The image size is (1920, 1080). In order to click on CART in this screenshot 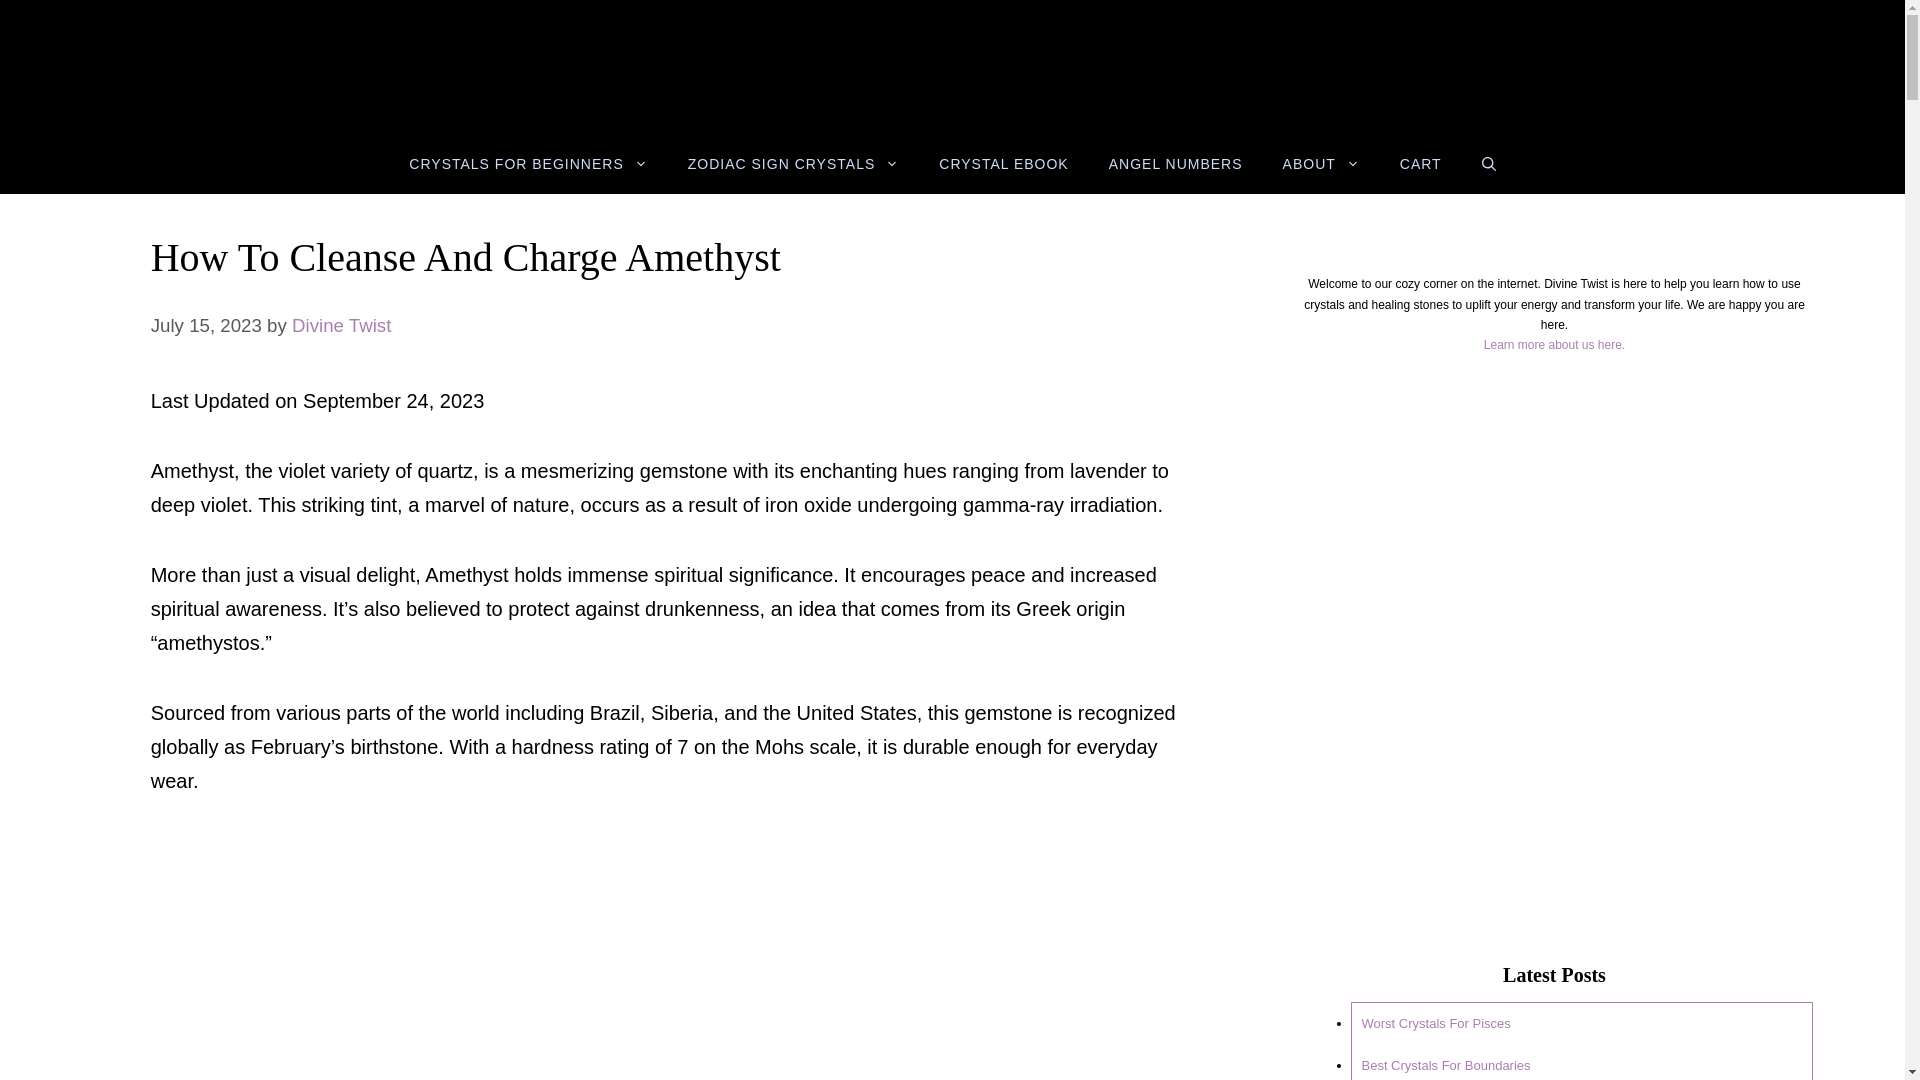, I will do `click(1420, 164)`.